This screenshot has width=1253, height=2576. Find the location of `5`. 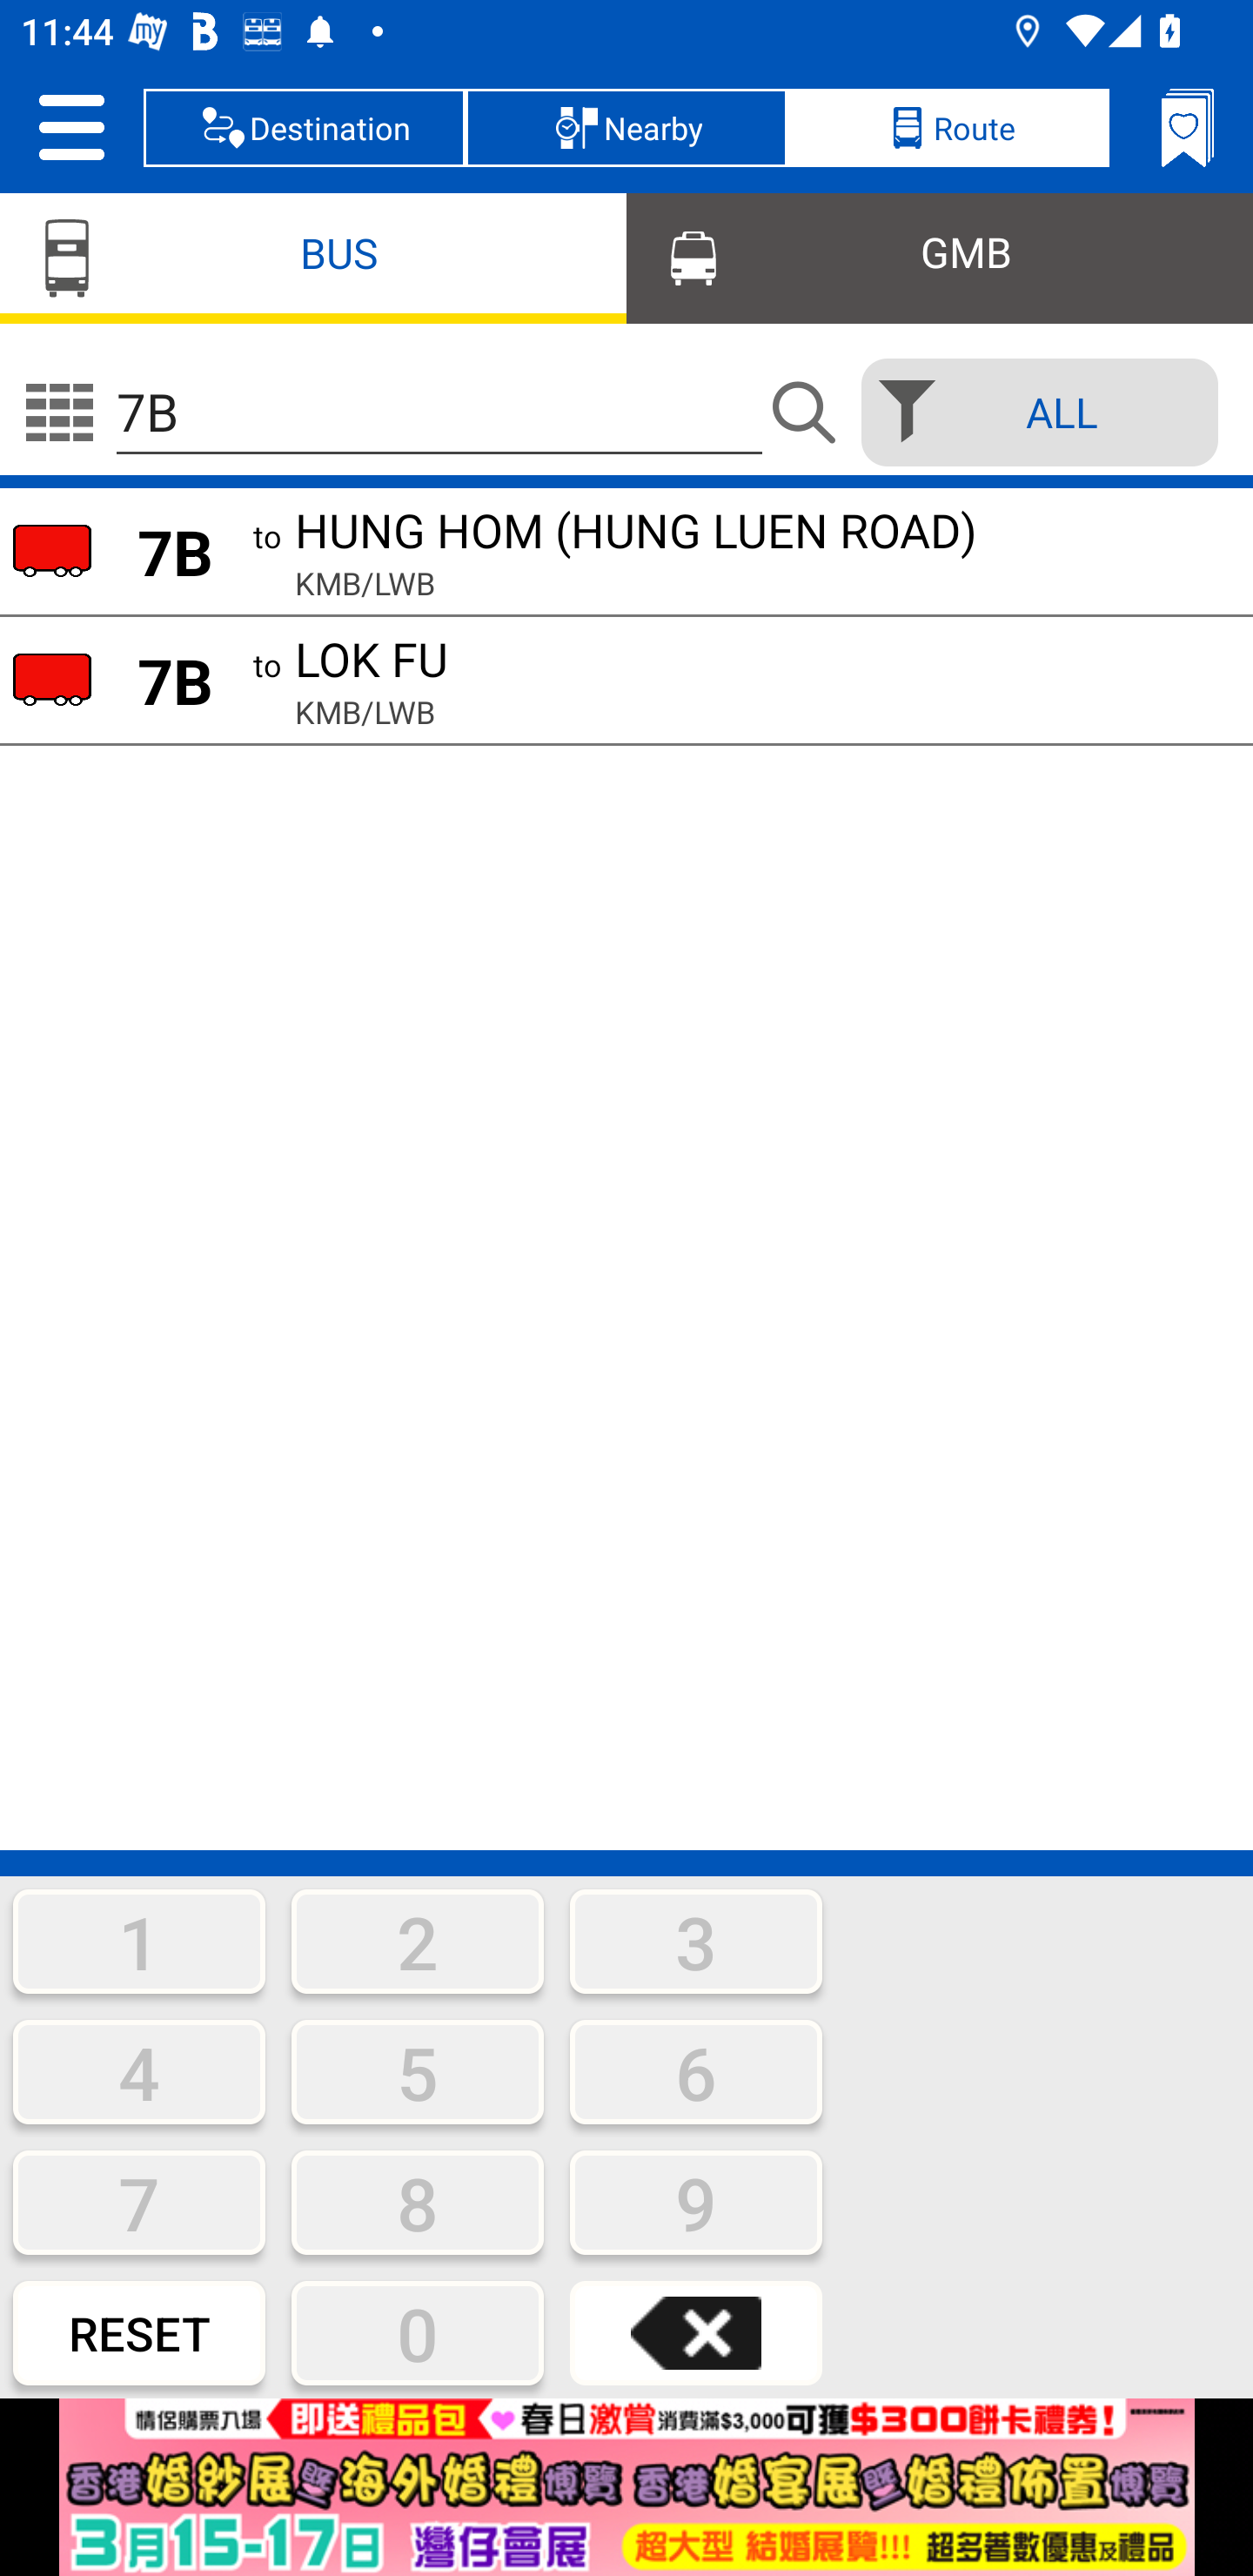

5 is located at coordinates (418, 2072).